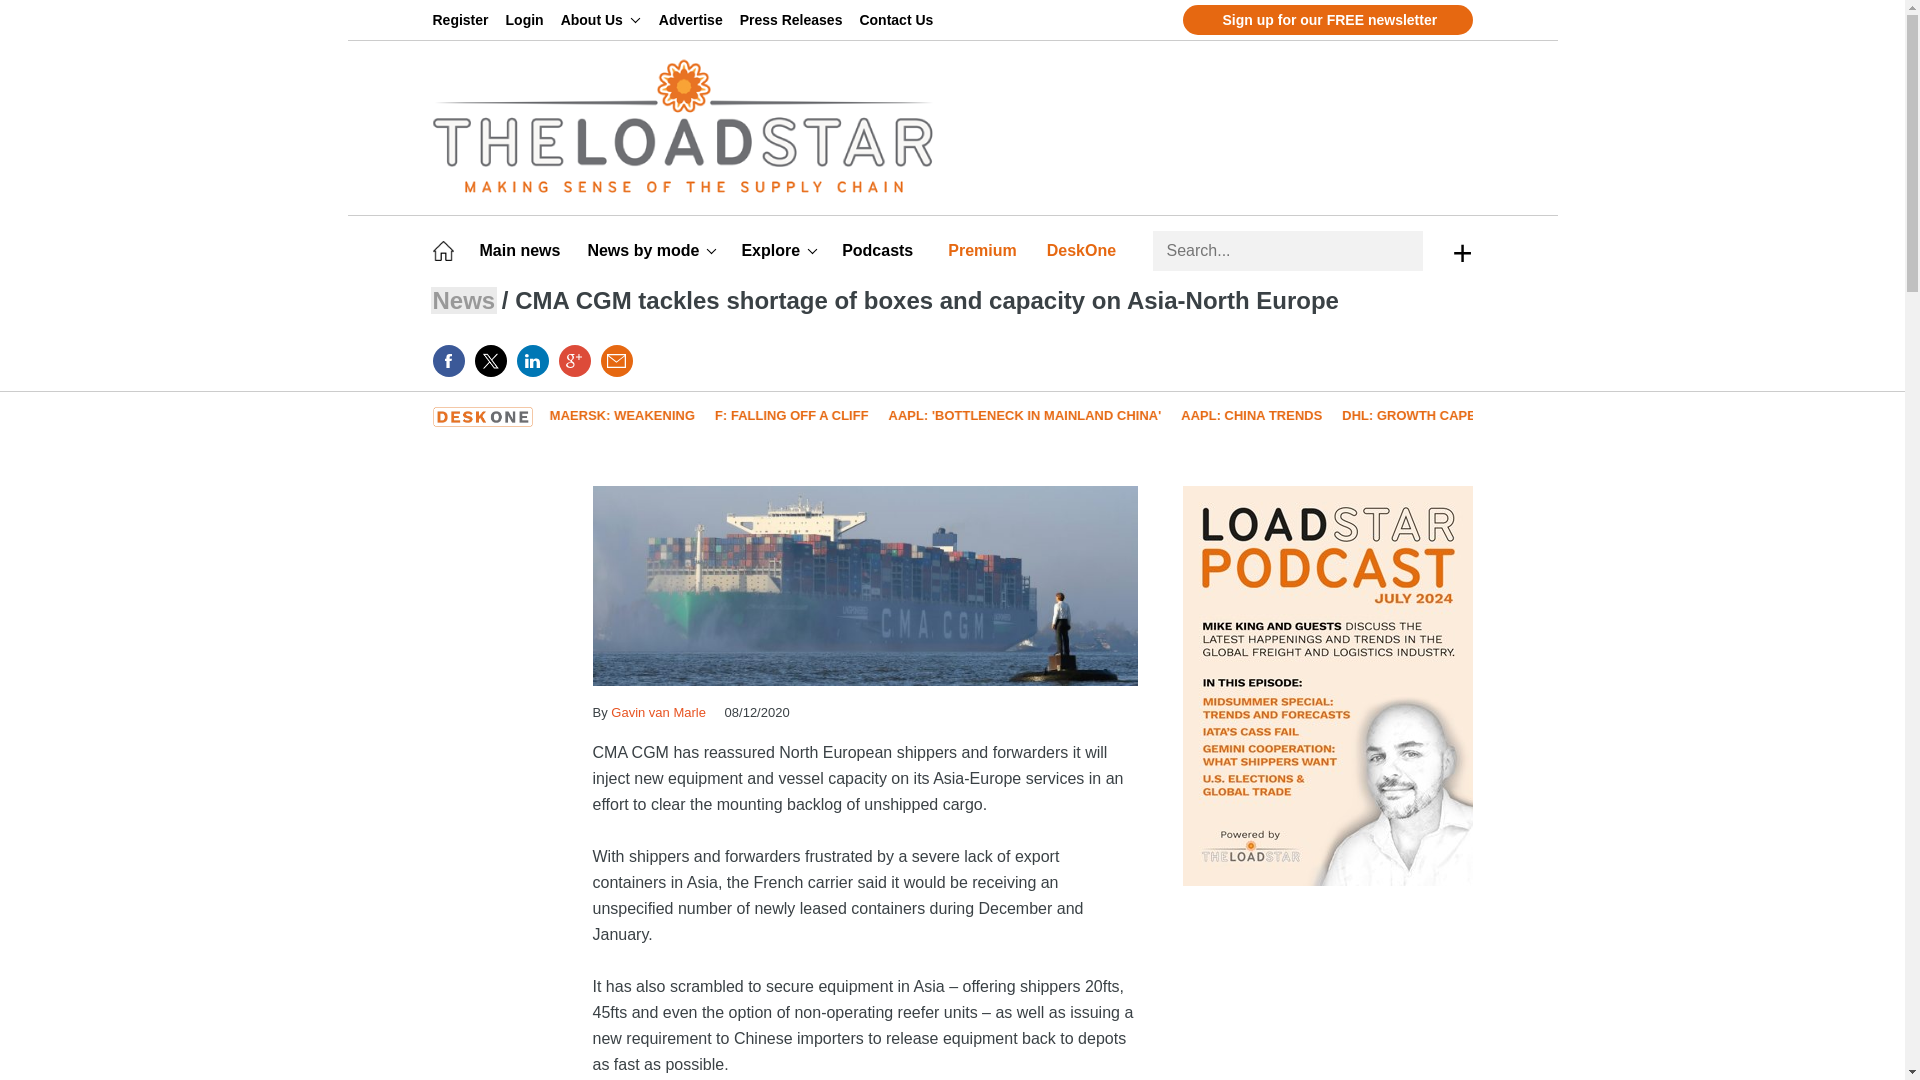  What do you see at coordinates (899, 20) in the screenshot?
I see `Contact Us` at bounding box center [899, 20].